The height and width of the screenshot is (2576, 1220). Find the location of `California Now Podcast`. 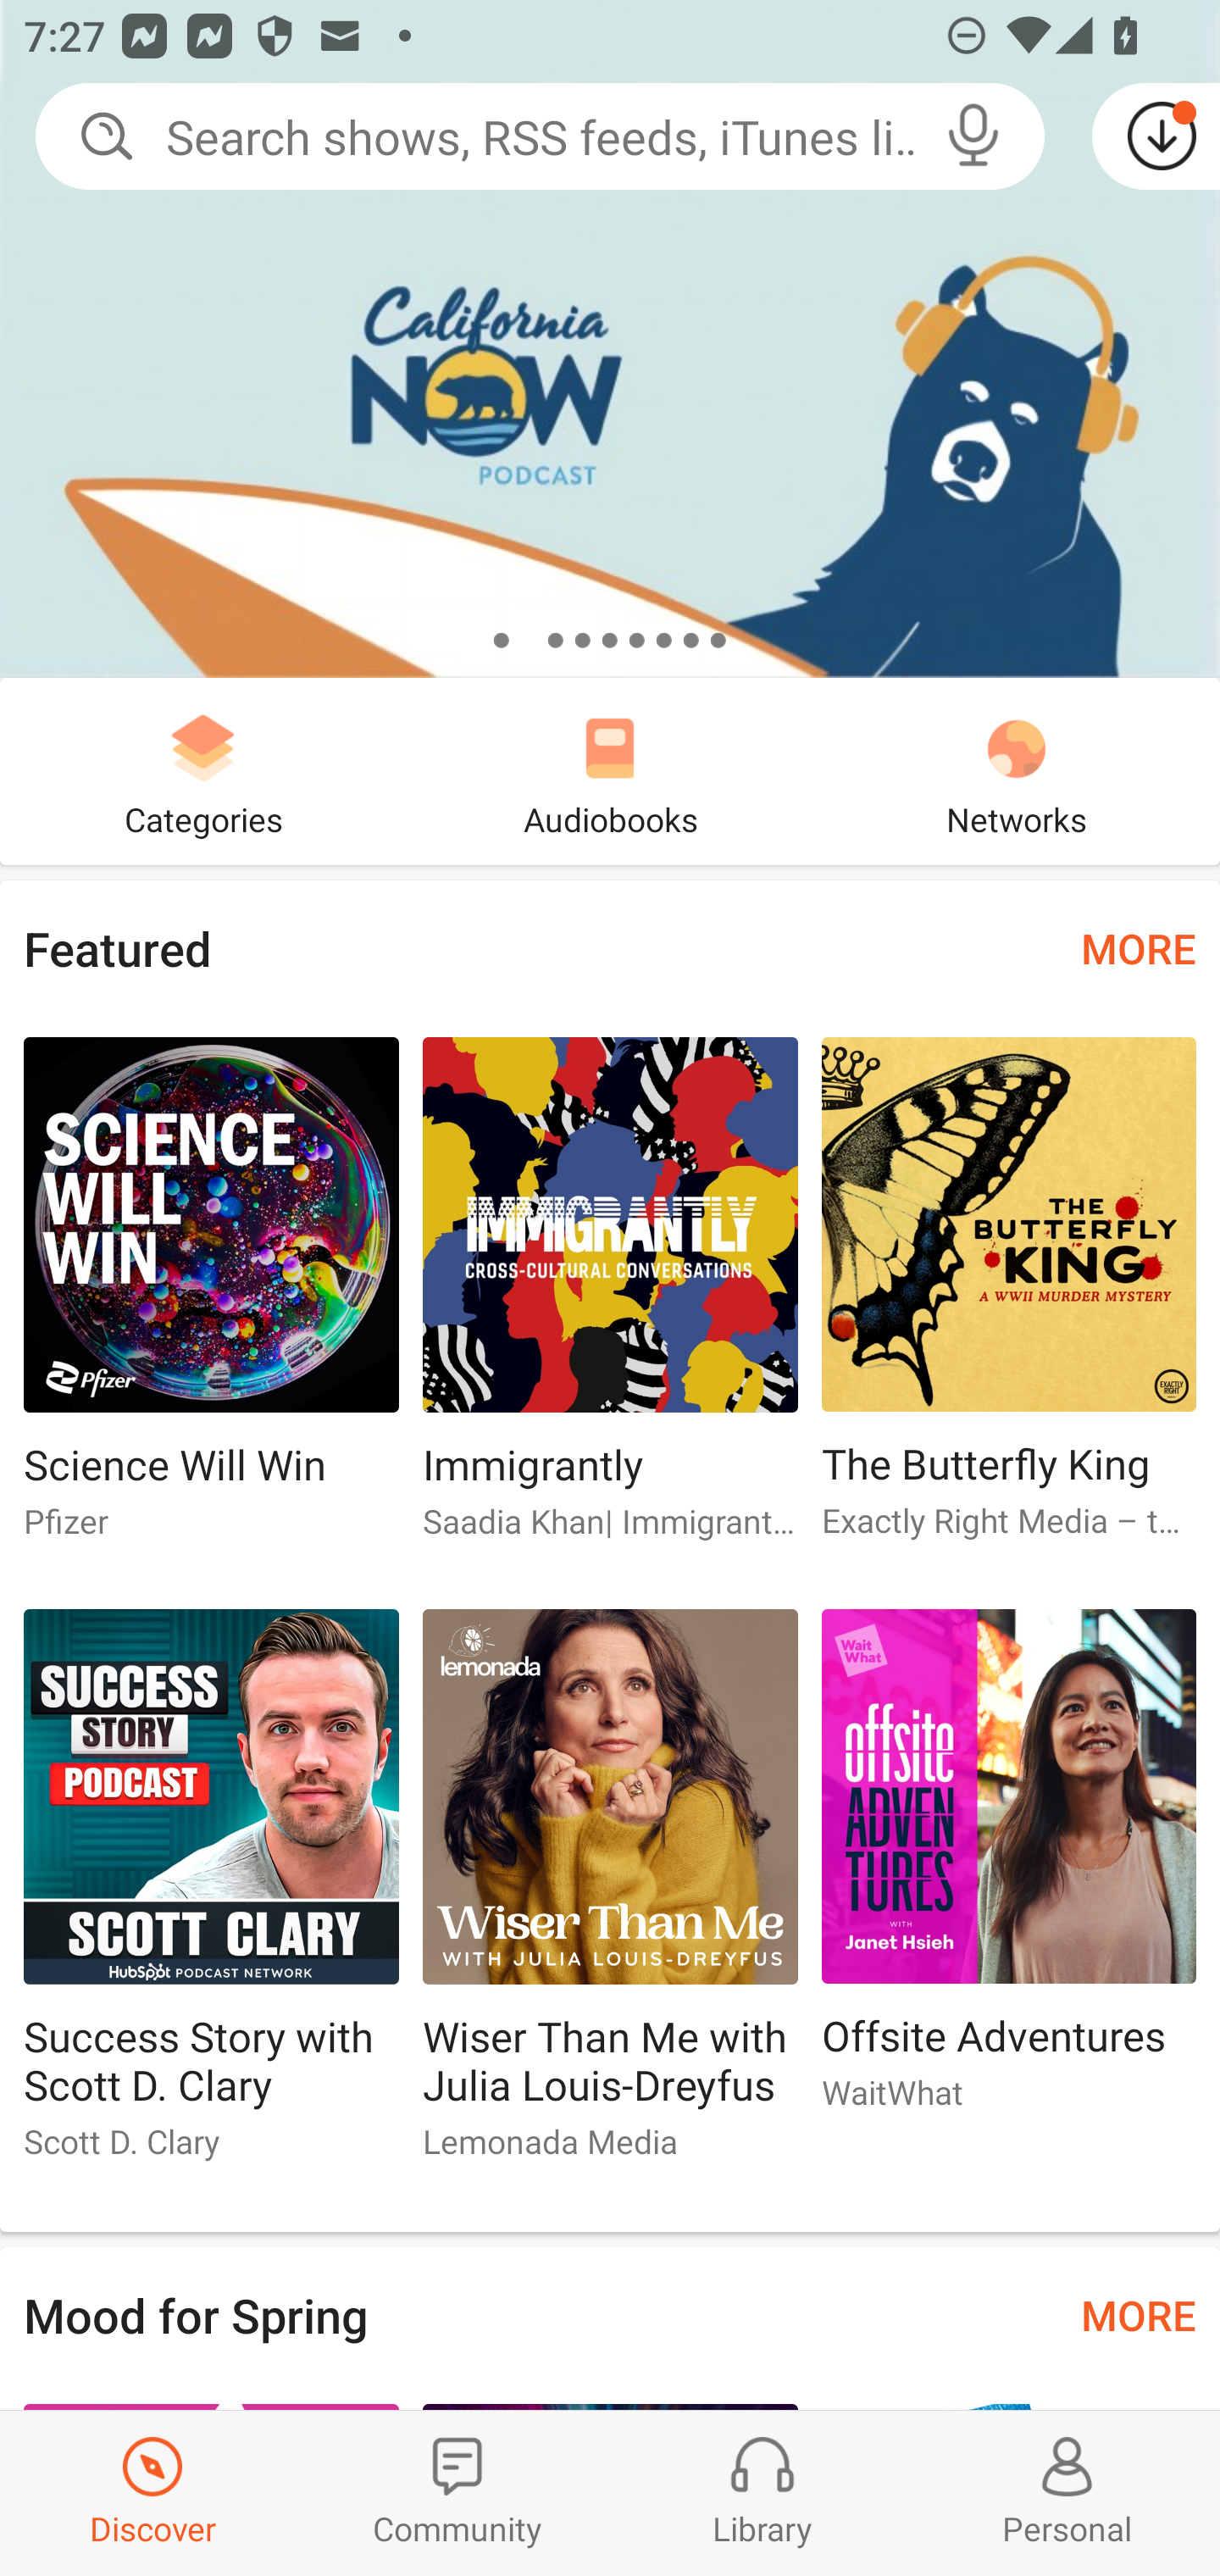

California Now Podcast is located at coordinates (610, 339).